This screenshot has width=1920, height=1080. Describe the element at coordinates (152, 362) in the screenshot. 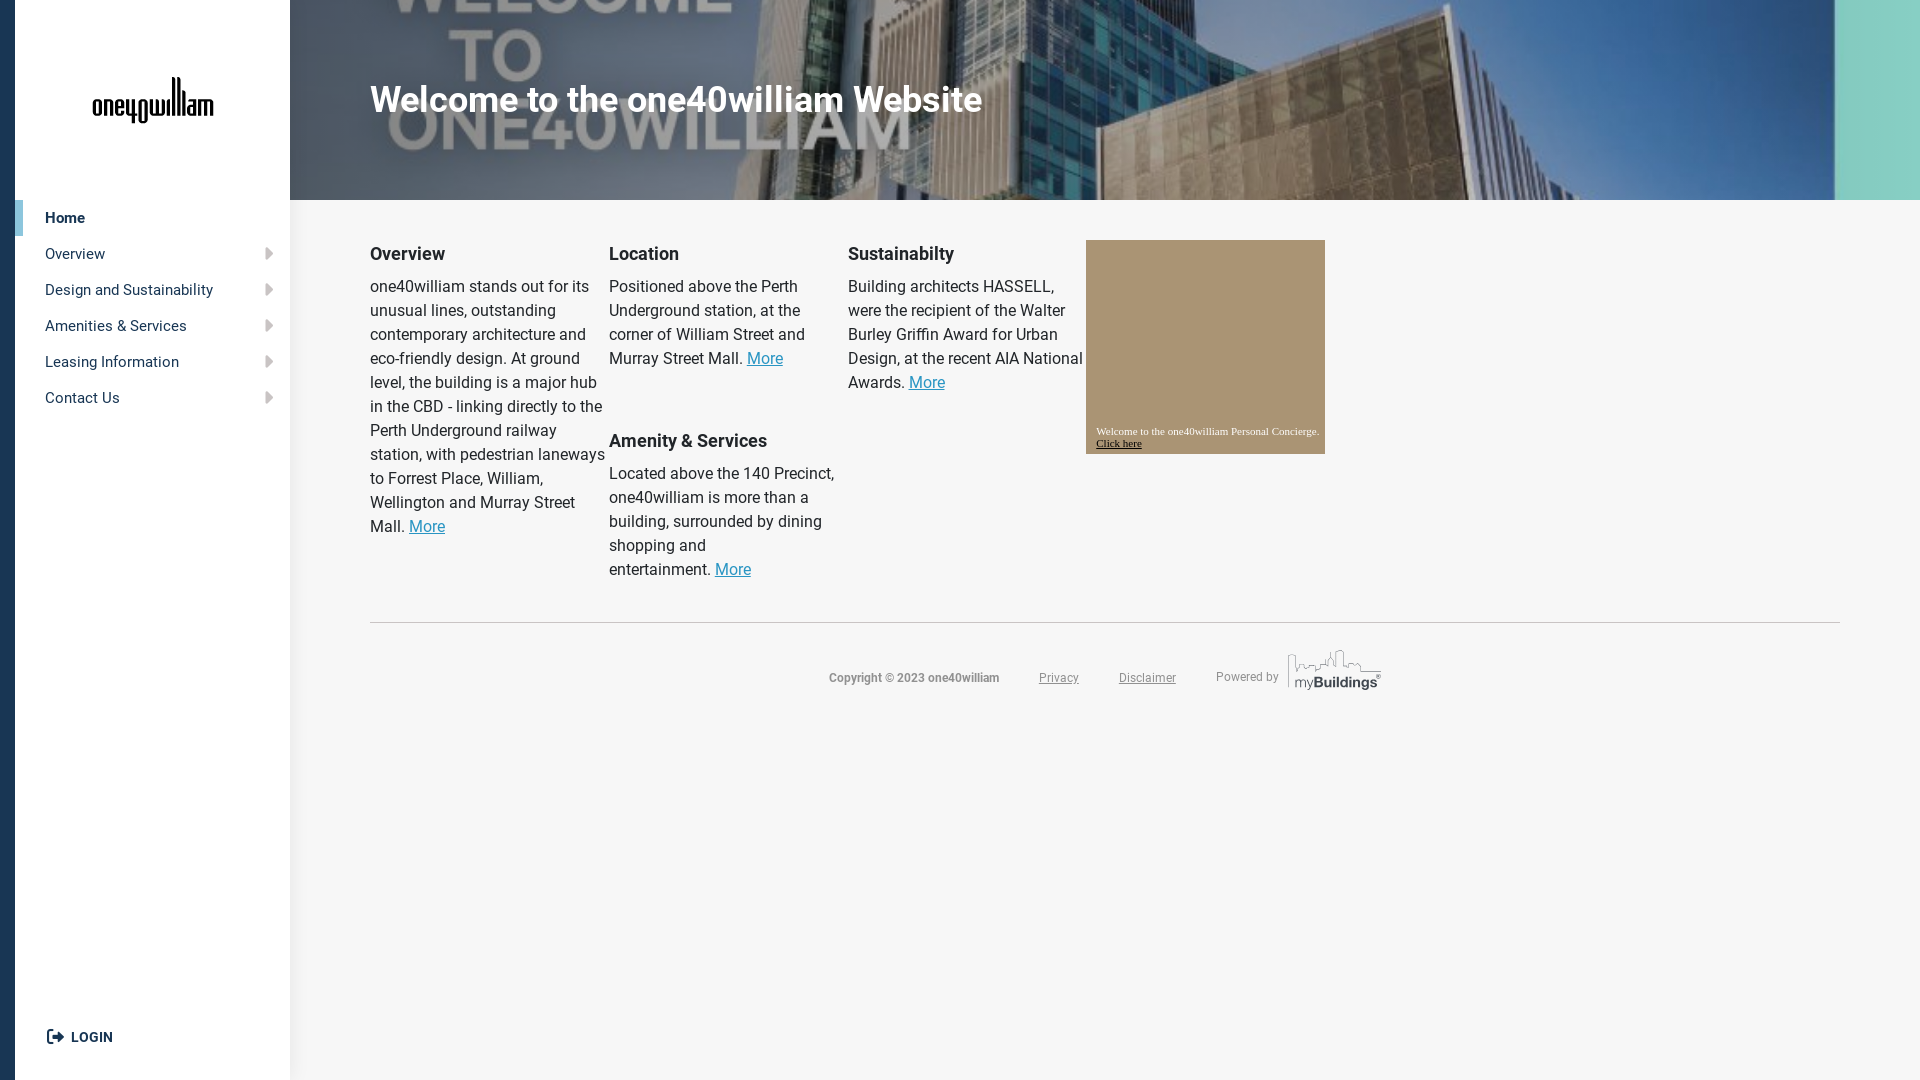

I see `Leasing Information` at that location.